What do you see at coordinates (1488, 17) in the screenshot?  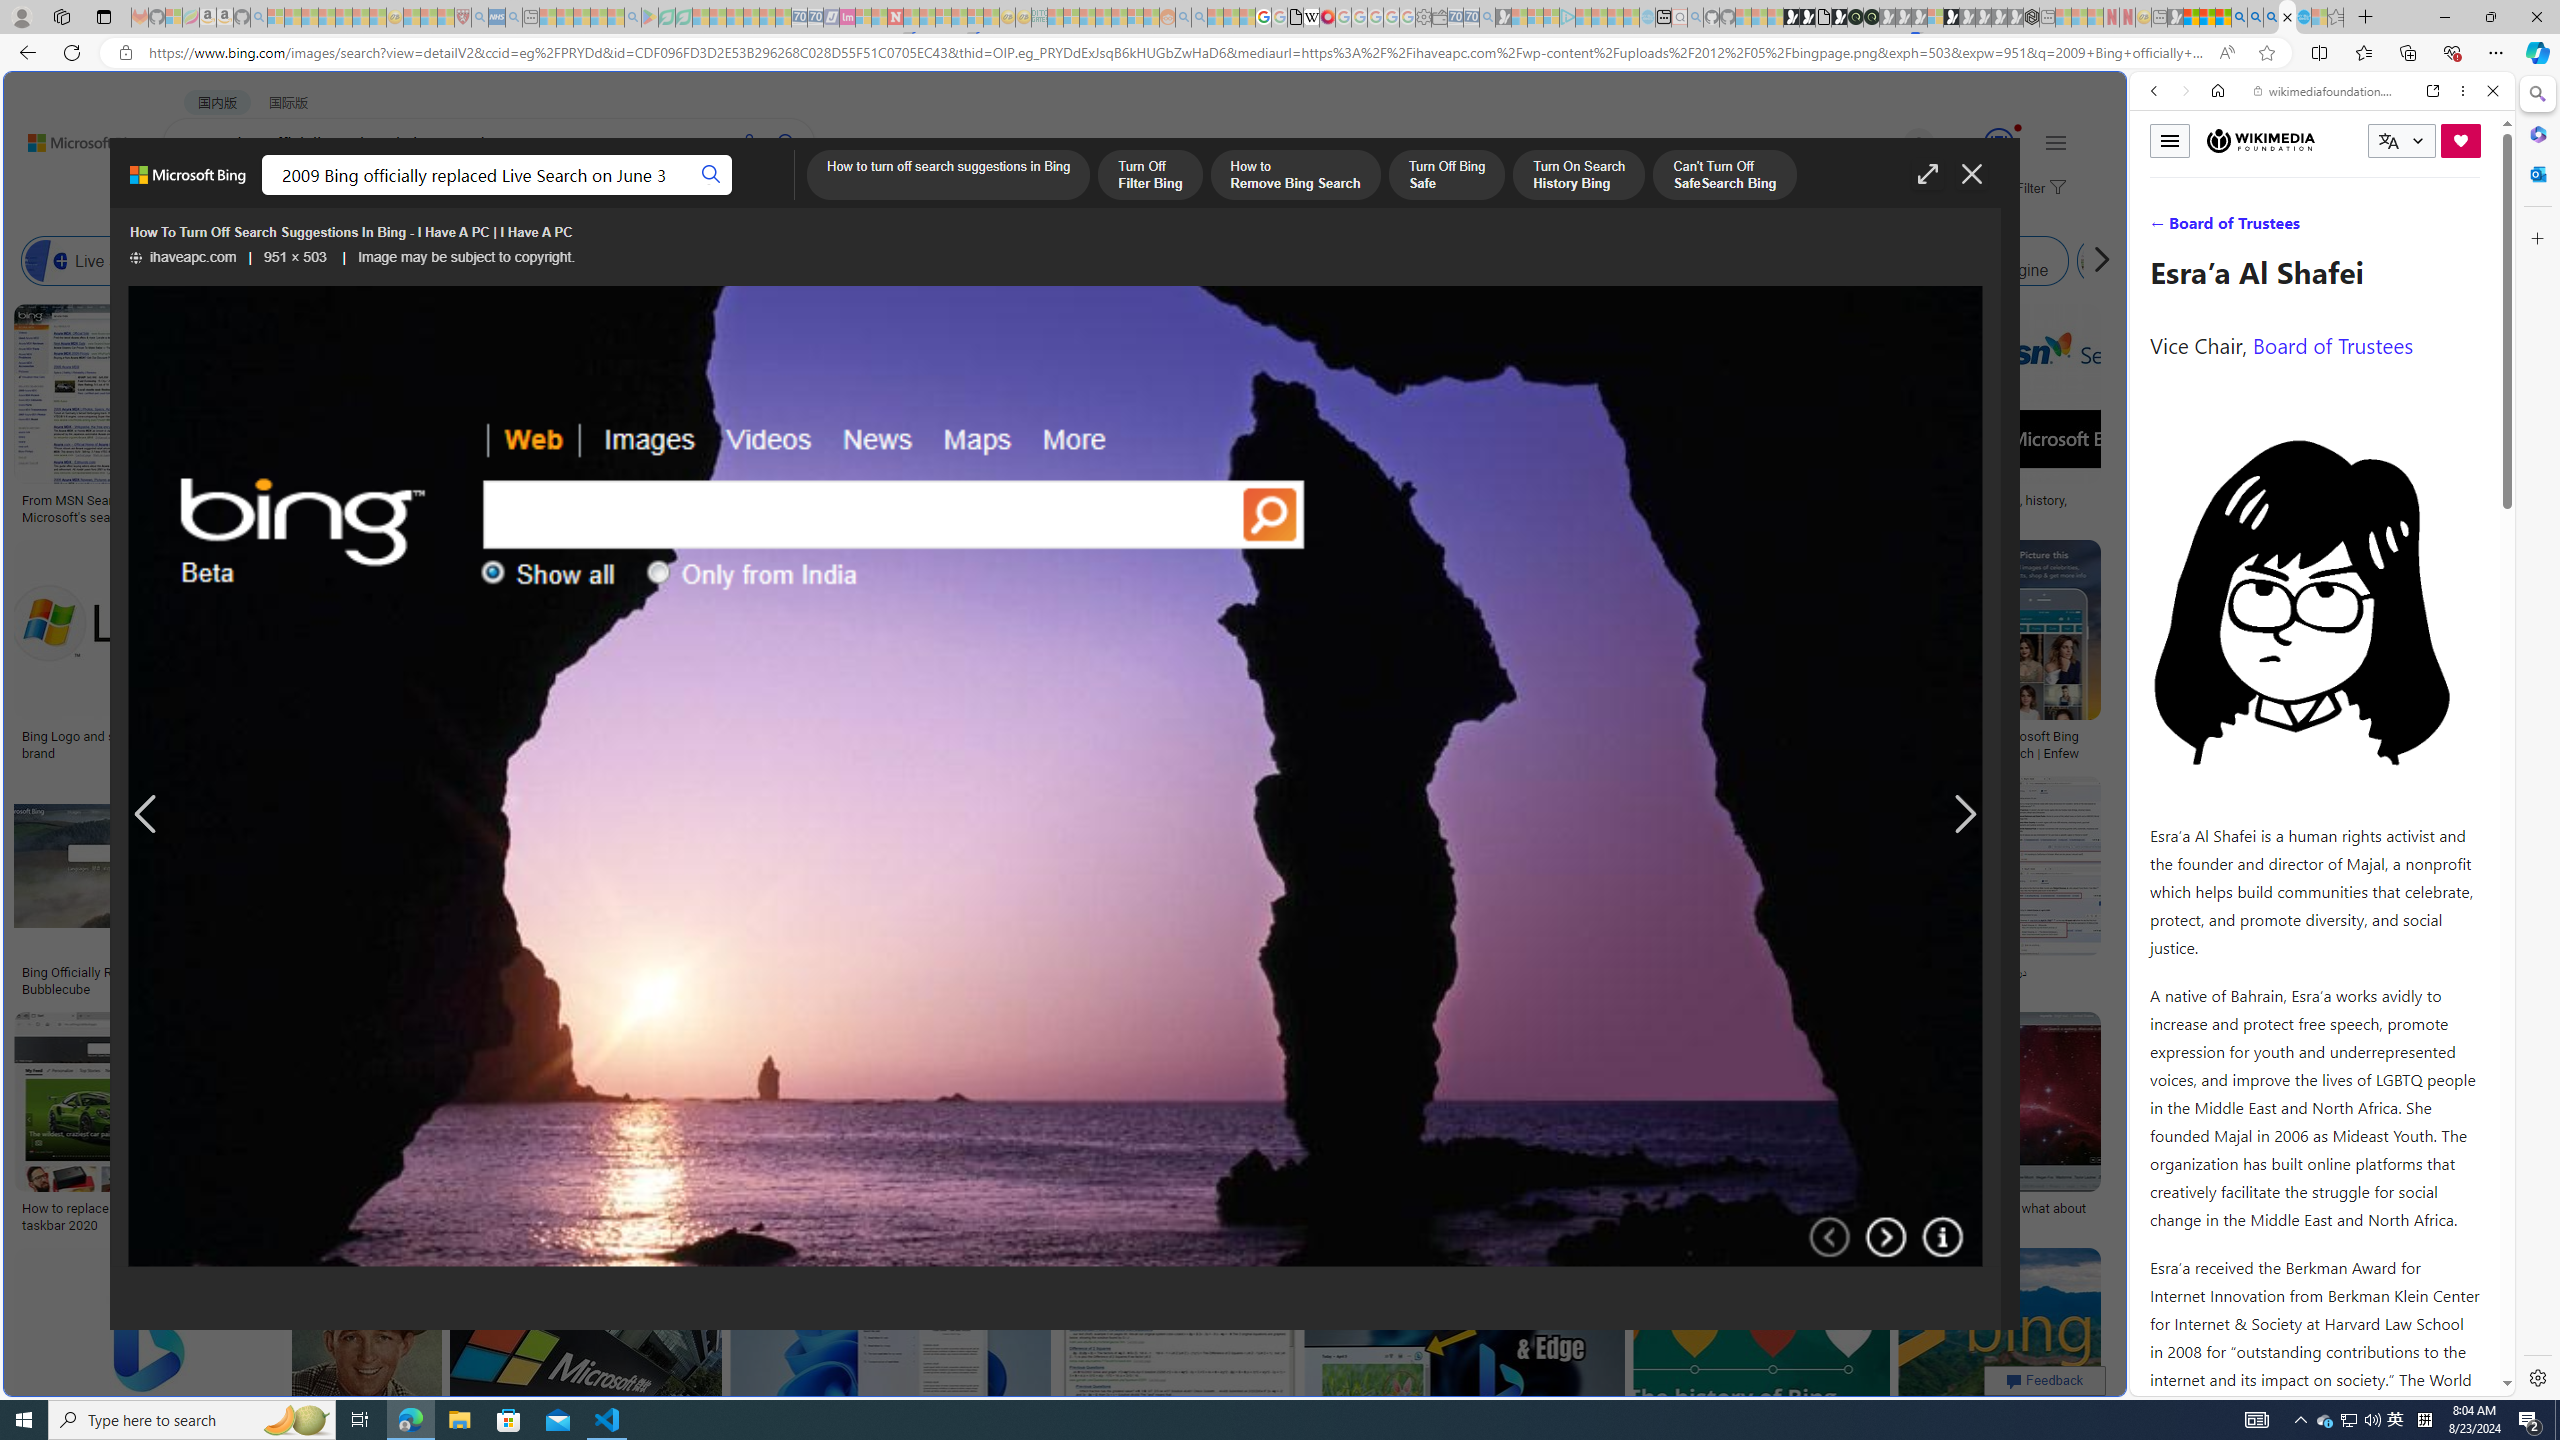 I see `Bing Real Estate - Home sales and rental listings - Sleeping` at bounding box center [1488, 17].